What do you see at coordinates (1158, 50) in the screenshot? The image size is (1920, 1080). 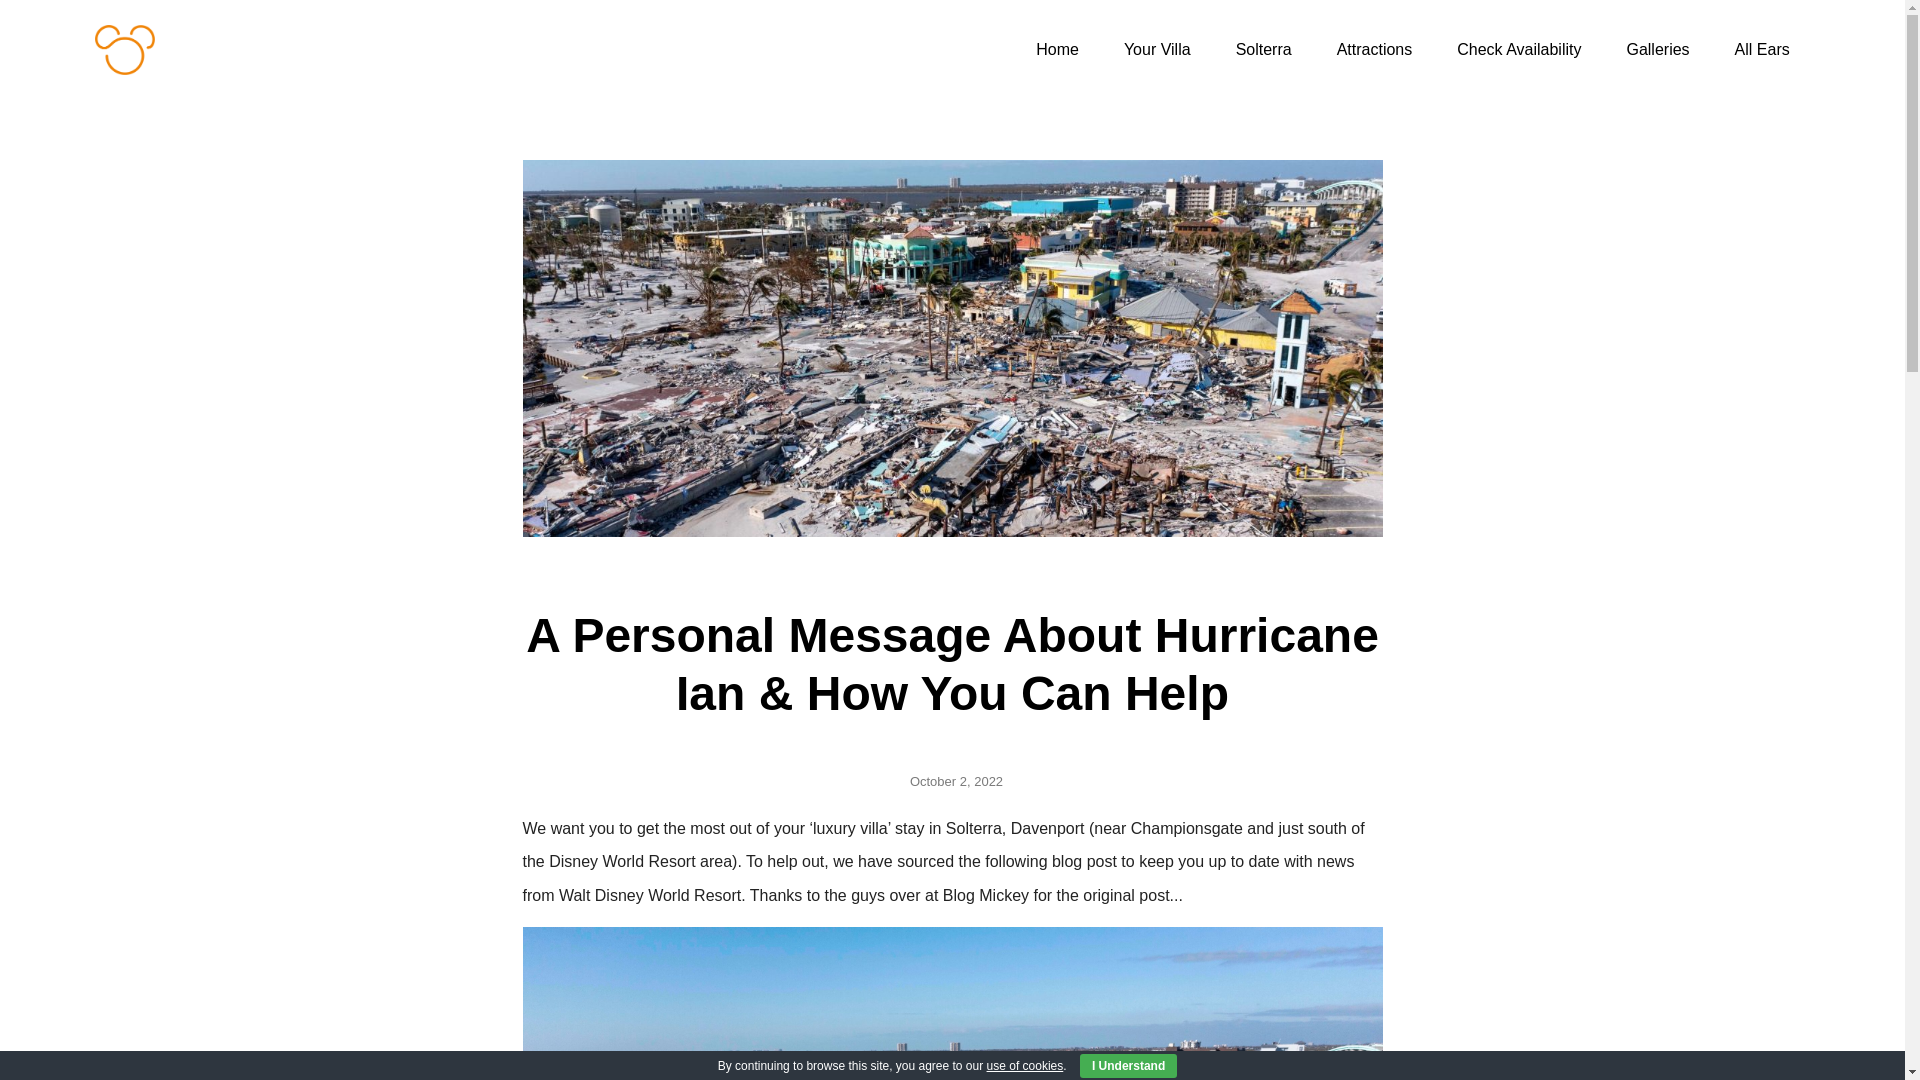 I see `Your Villa` at bounding box center [1158, 50].